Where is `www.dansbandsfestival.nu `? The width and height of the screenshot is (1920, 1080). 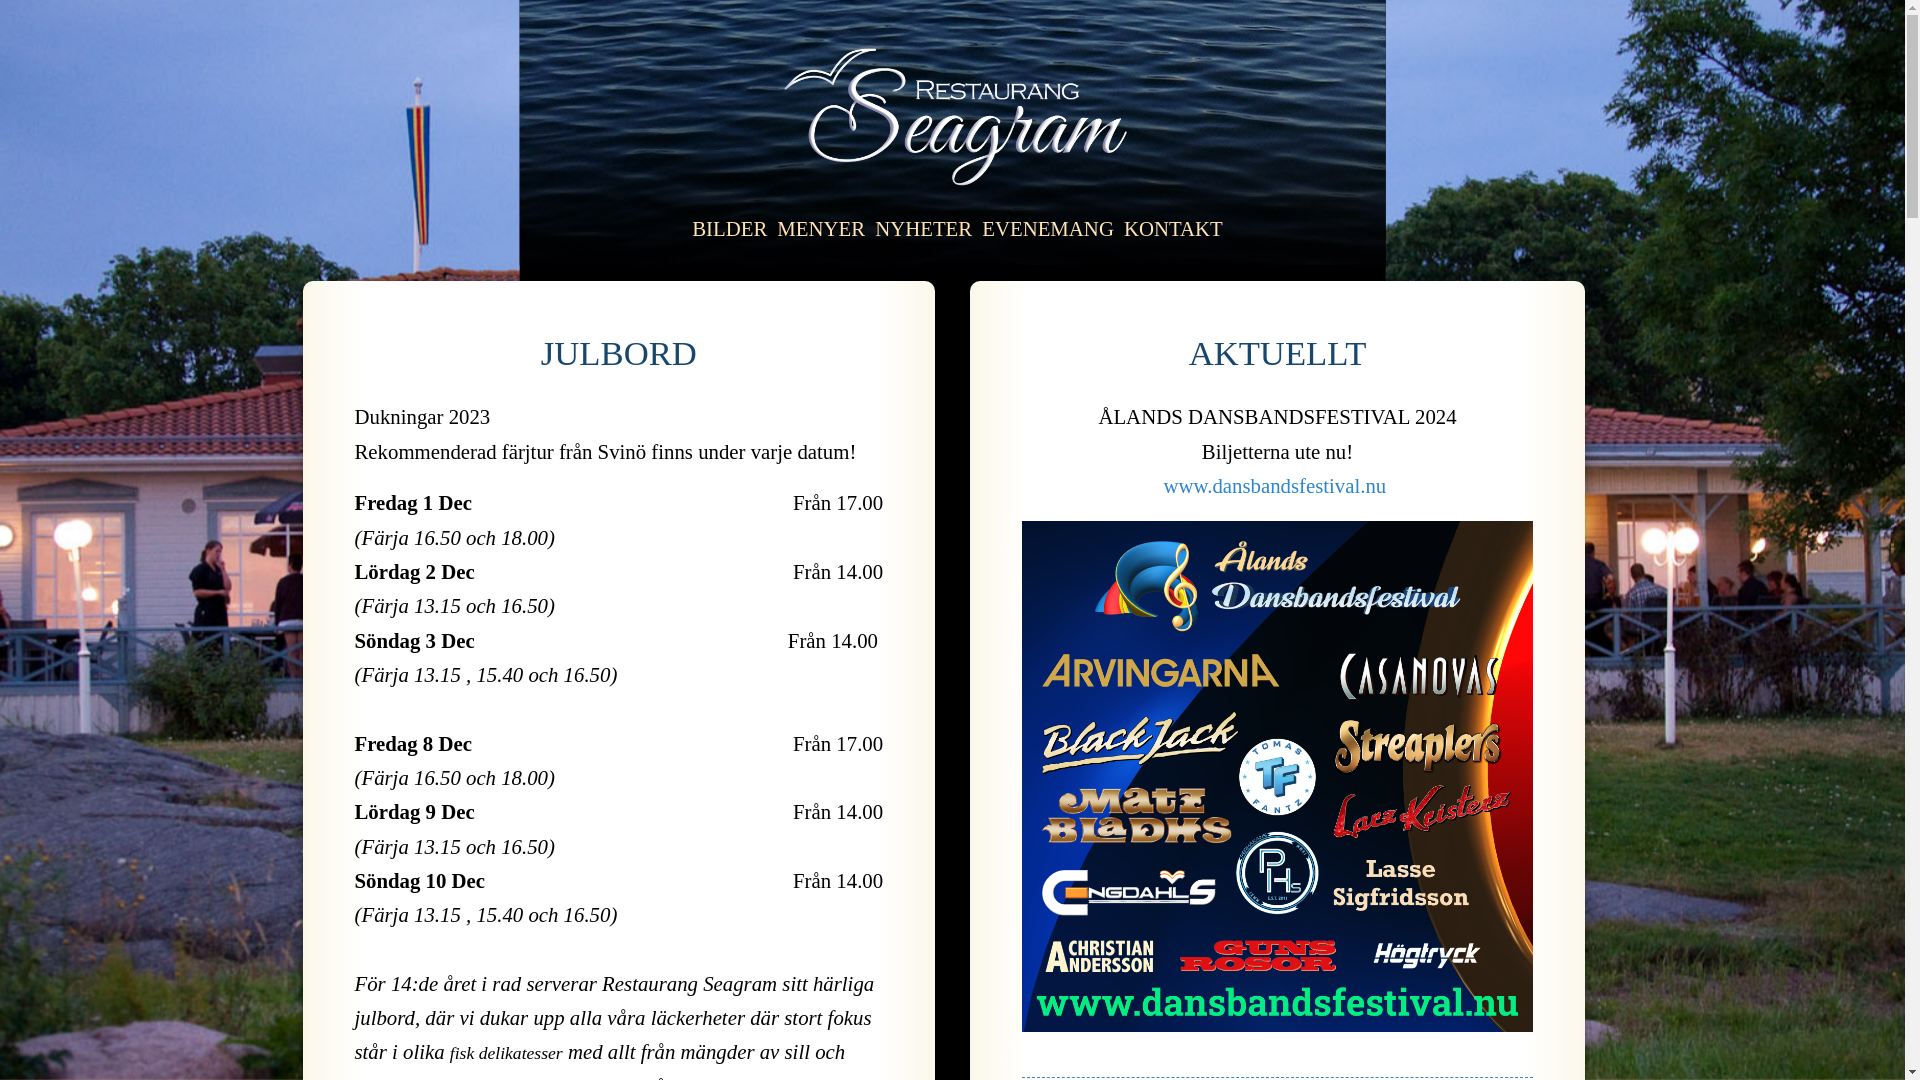 www.dansbandsfestival.nu  is located at coordinates (1278, 486).